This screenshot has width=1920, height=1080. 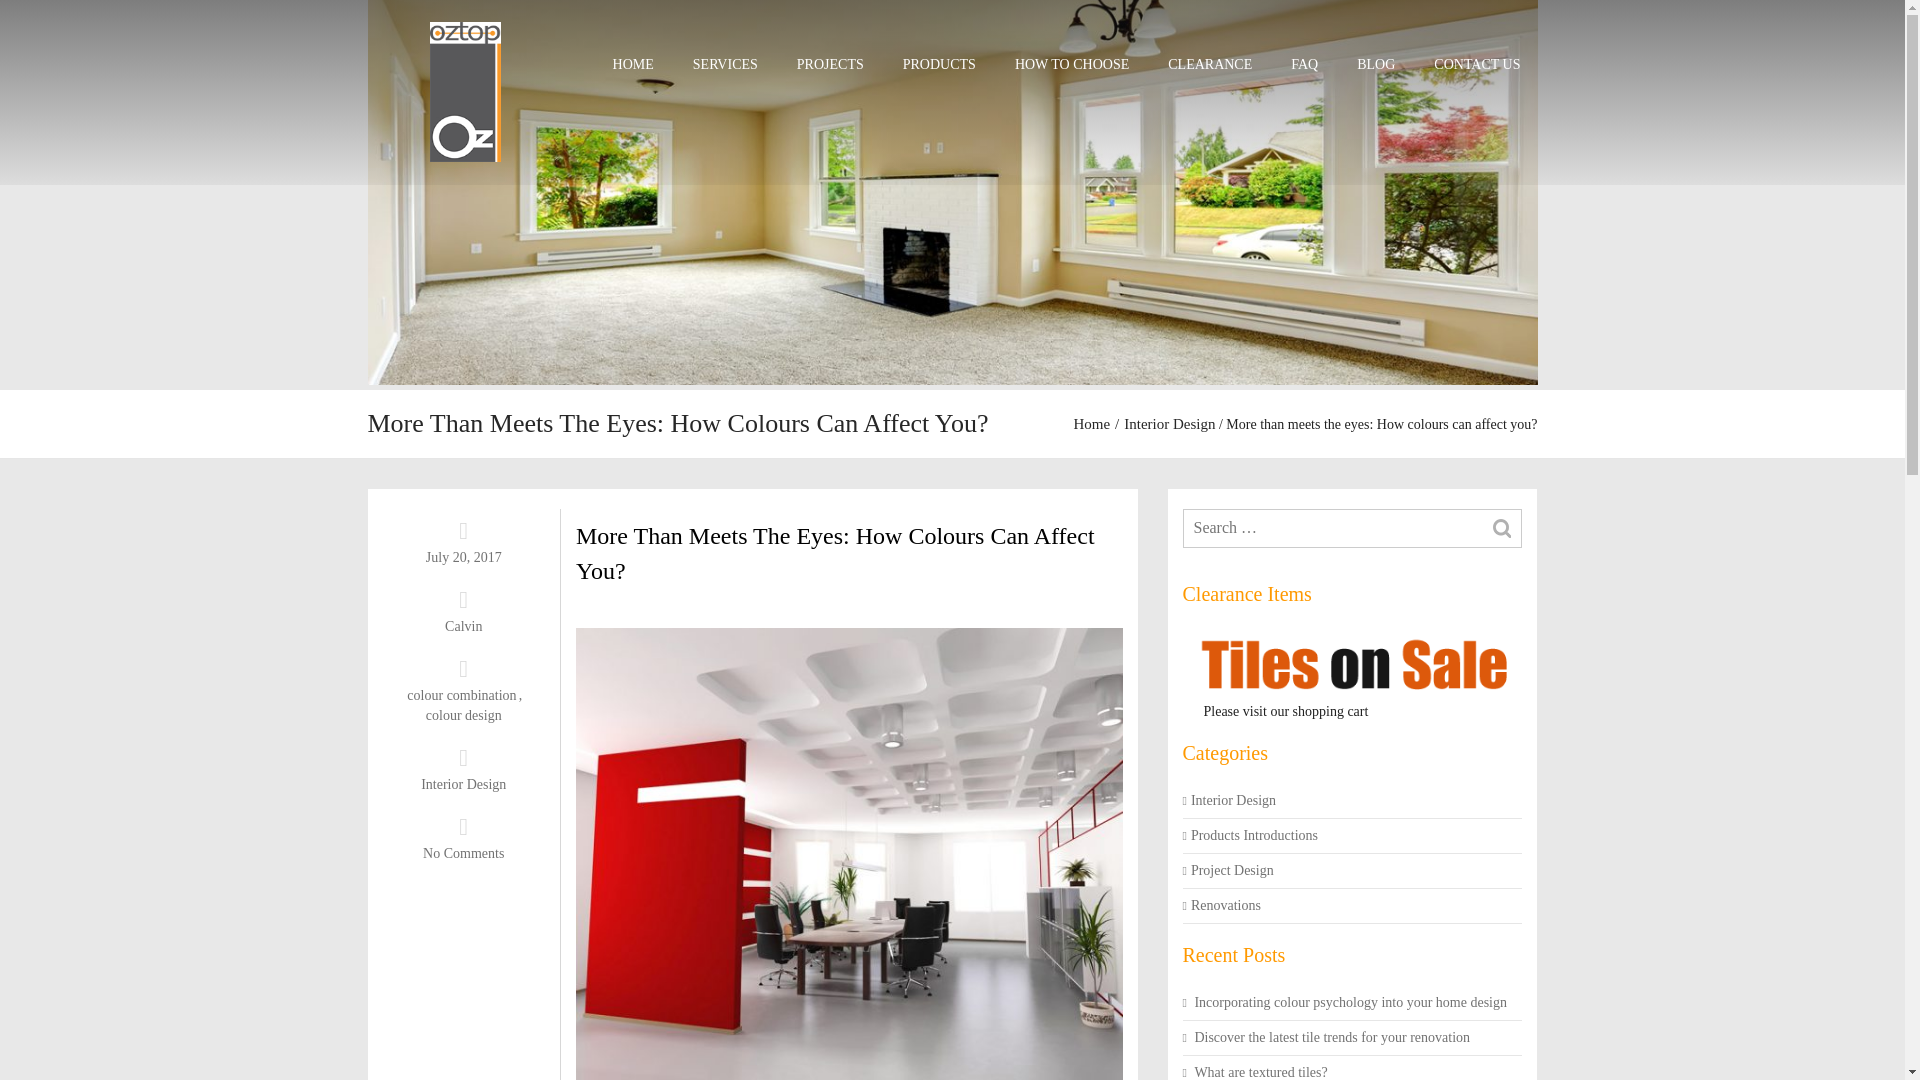 What do you see at coordinates (1072, 65) in the screenshot?
I see `HOW TO CHOOSE` at bounding box center [1072, 65].